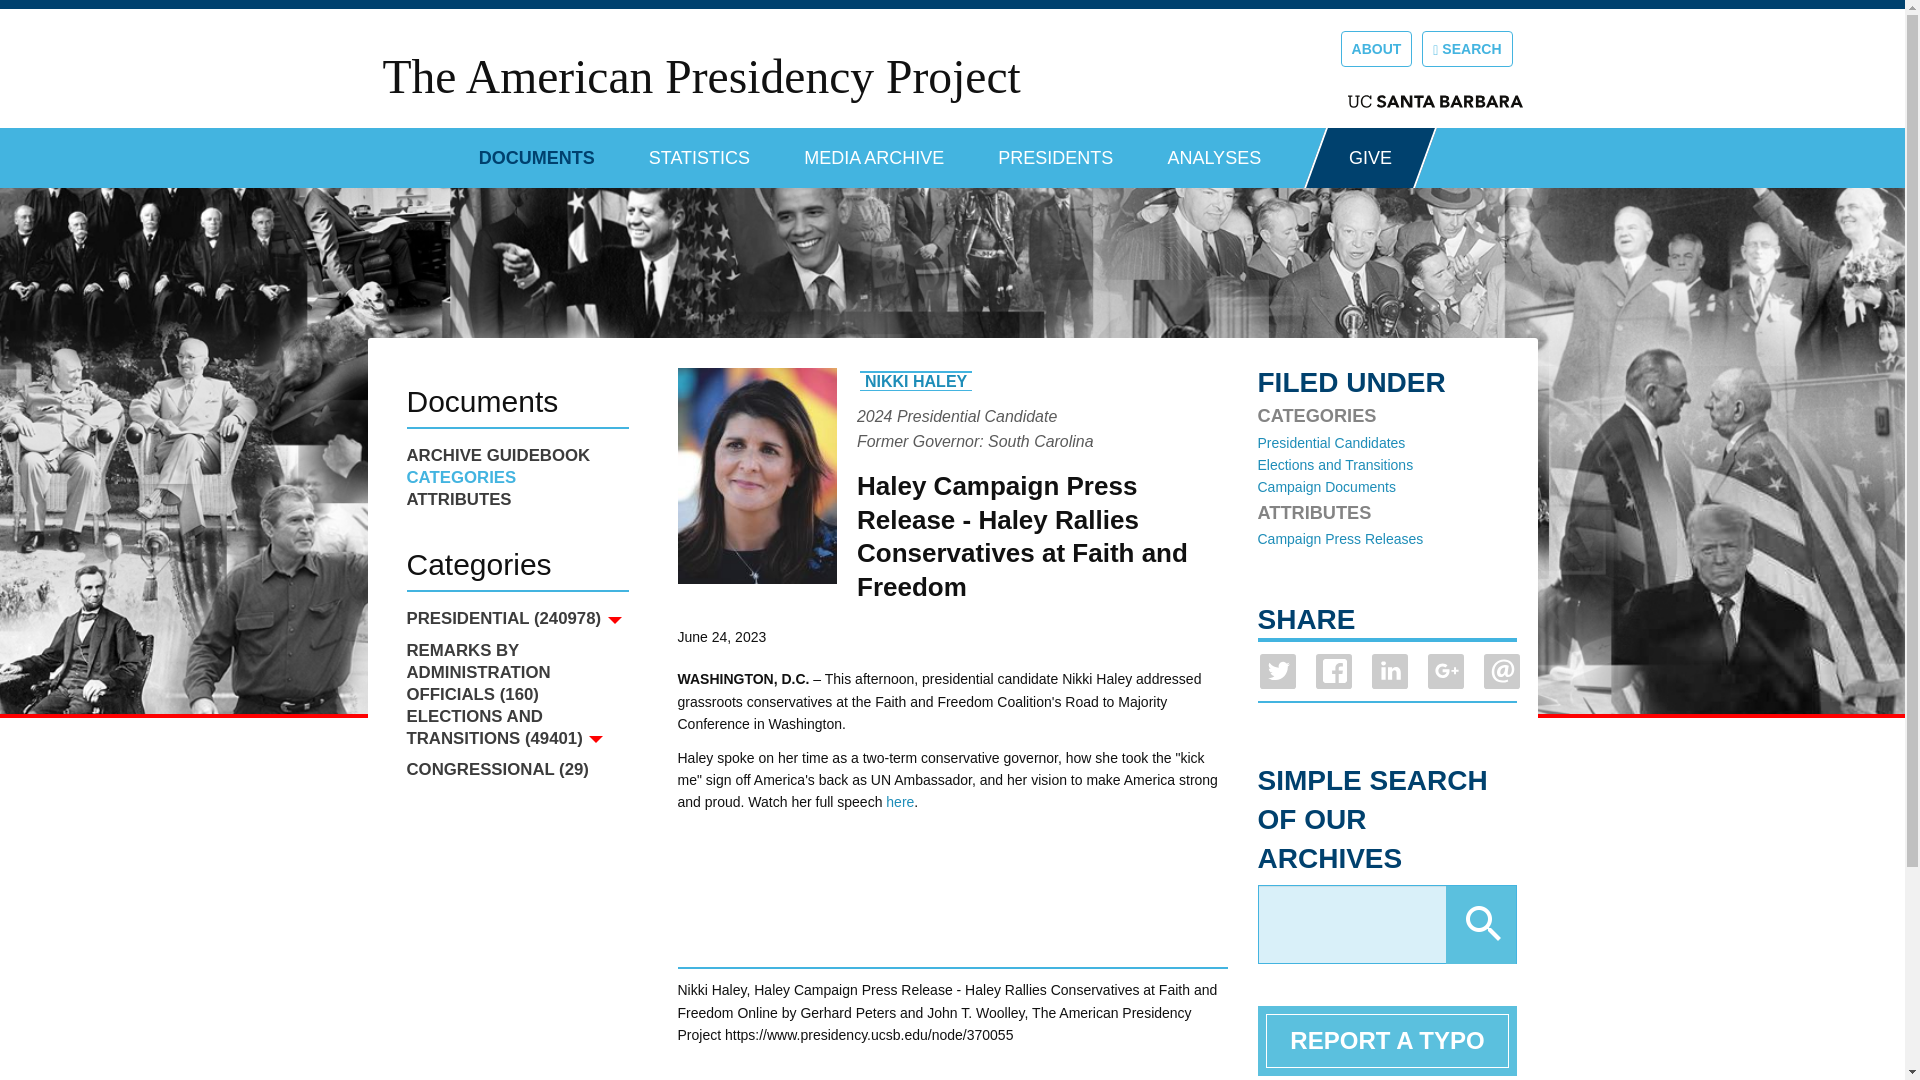 The height and width of the screenshot is (1080, 1920). Describe the element at coordinates (916, 380) in the screenshot. I see `NIKKI HALEY` at that location.